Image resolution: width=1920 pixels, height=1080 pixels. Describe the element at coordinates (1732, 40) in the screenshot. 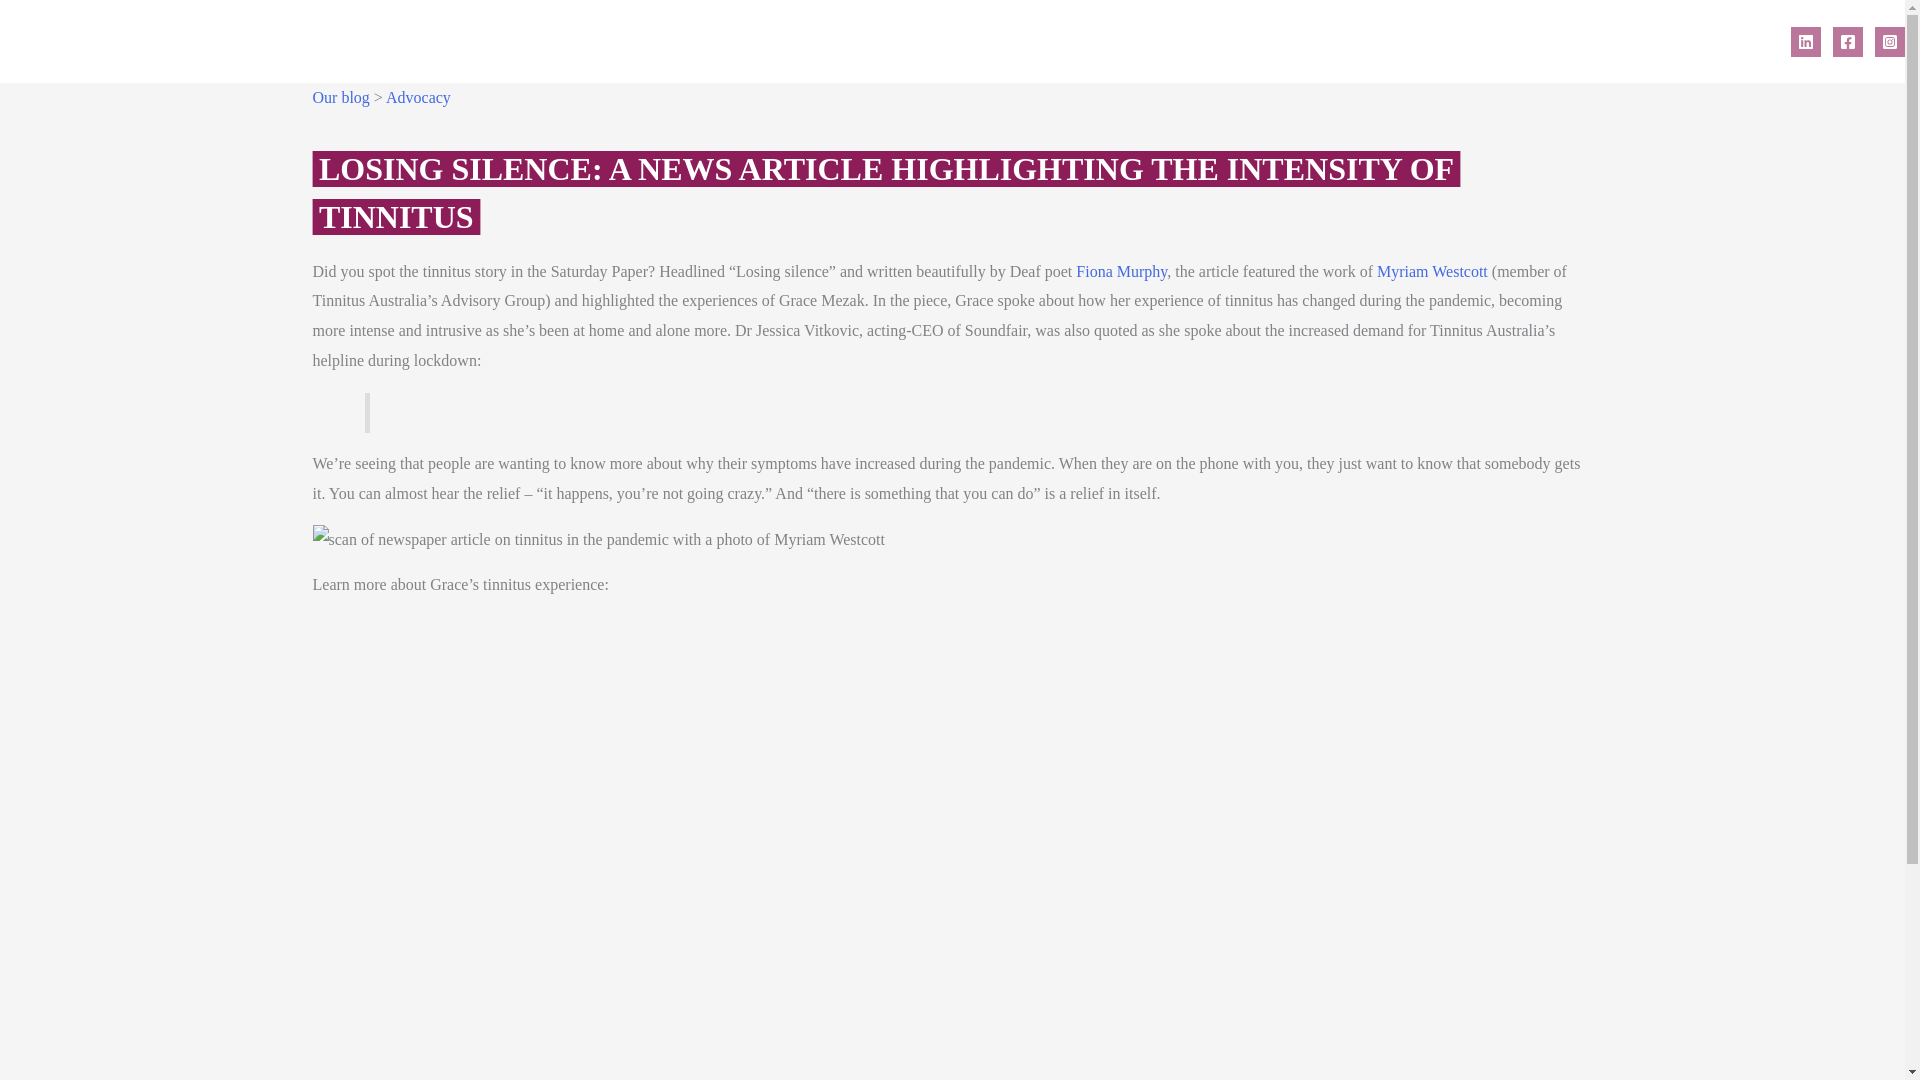

I see `Contact` at that location.